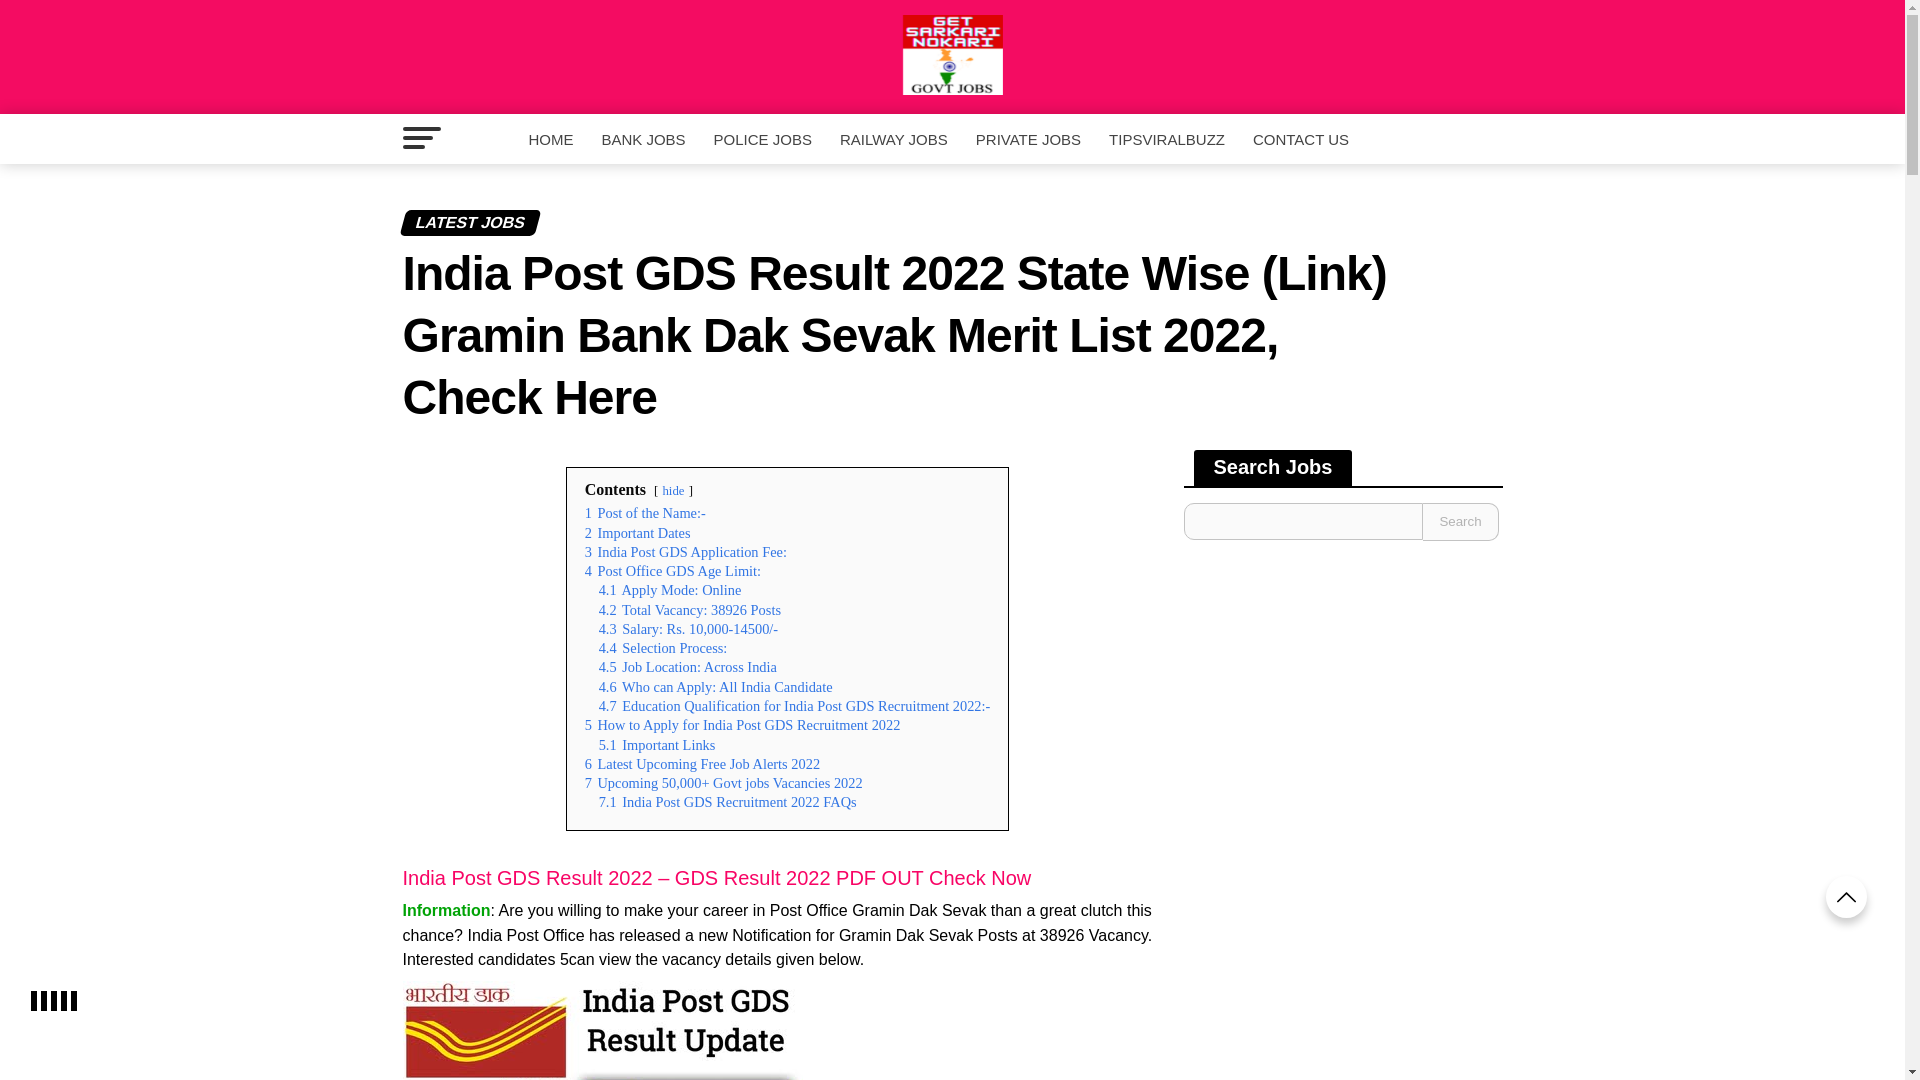 The width and height of the screenshot is (1920, 1080). I want to click on LATEST JOBS, so click(951, 217).